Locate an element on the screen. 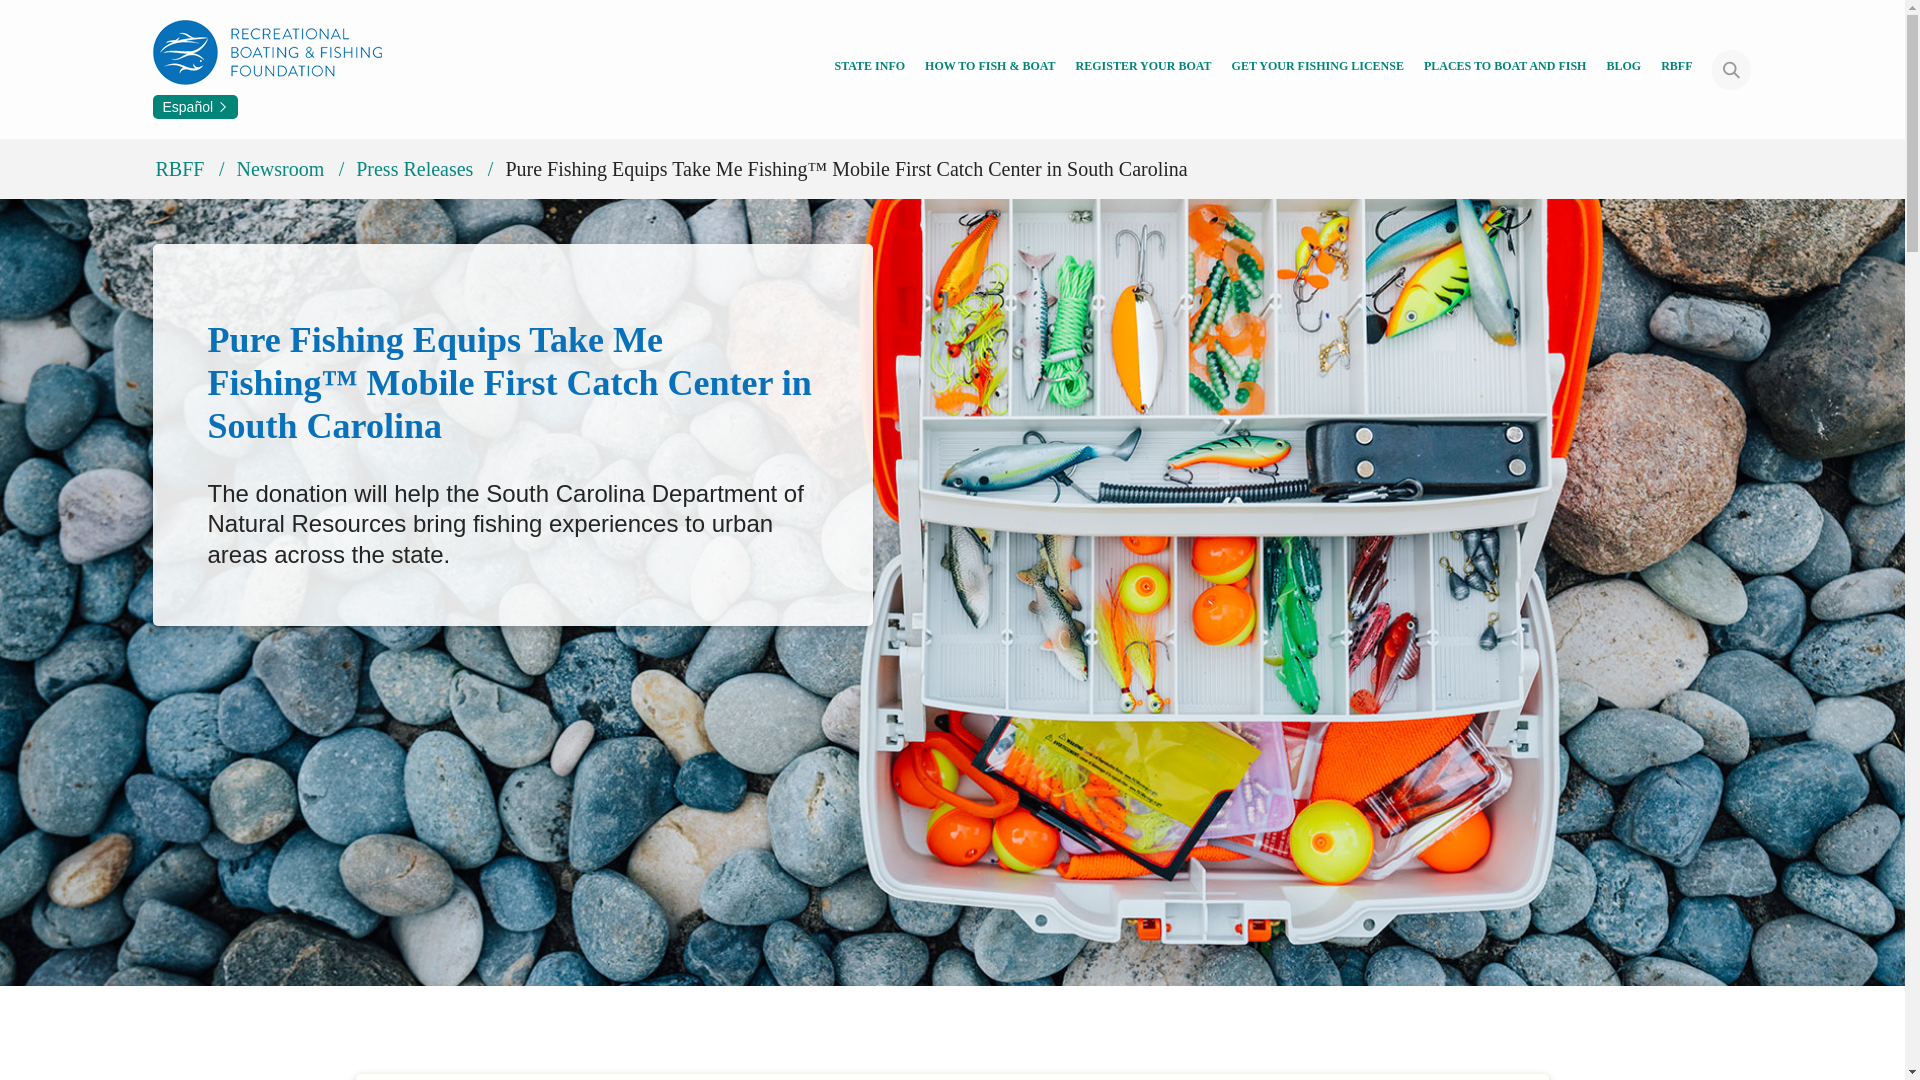  GET YOUR FISHING LICENSE is located at coordinates (1318, 68).